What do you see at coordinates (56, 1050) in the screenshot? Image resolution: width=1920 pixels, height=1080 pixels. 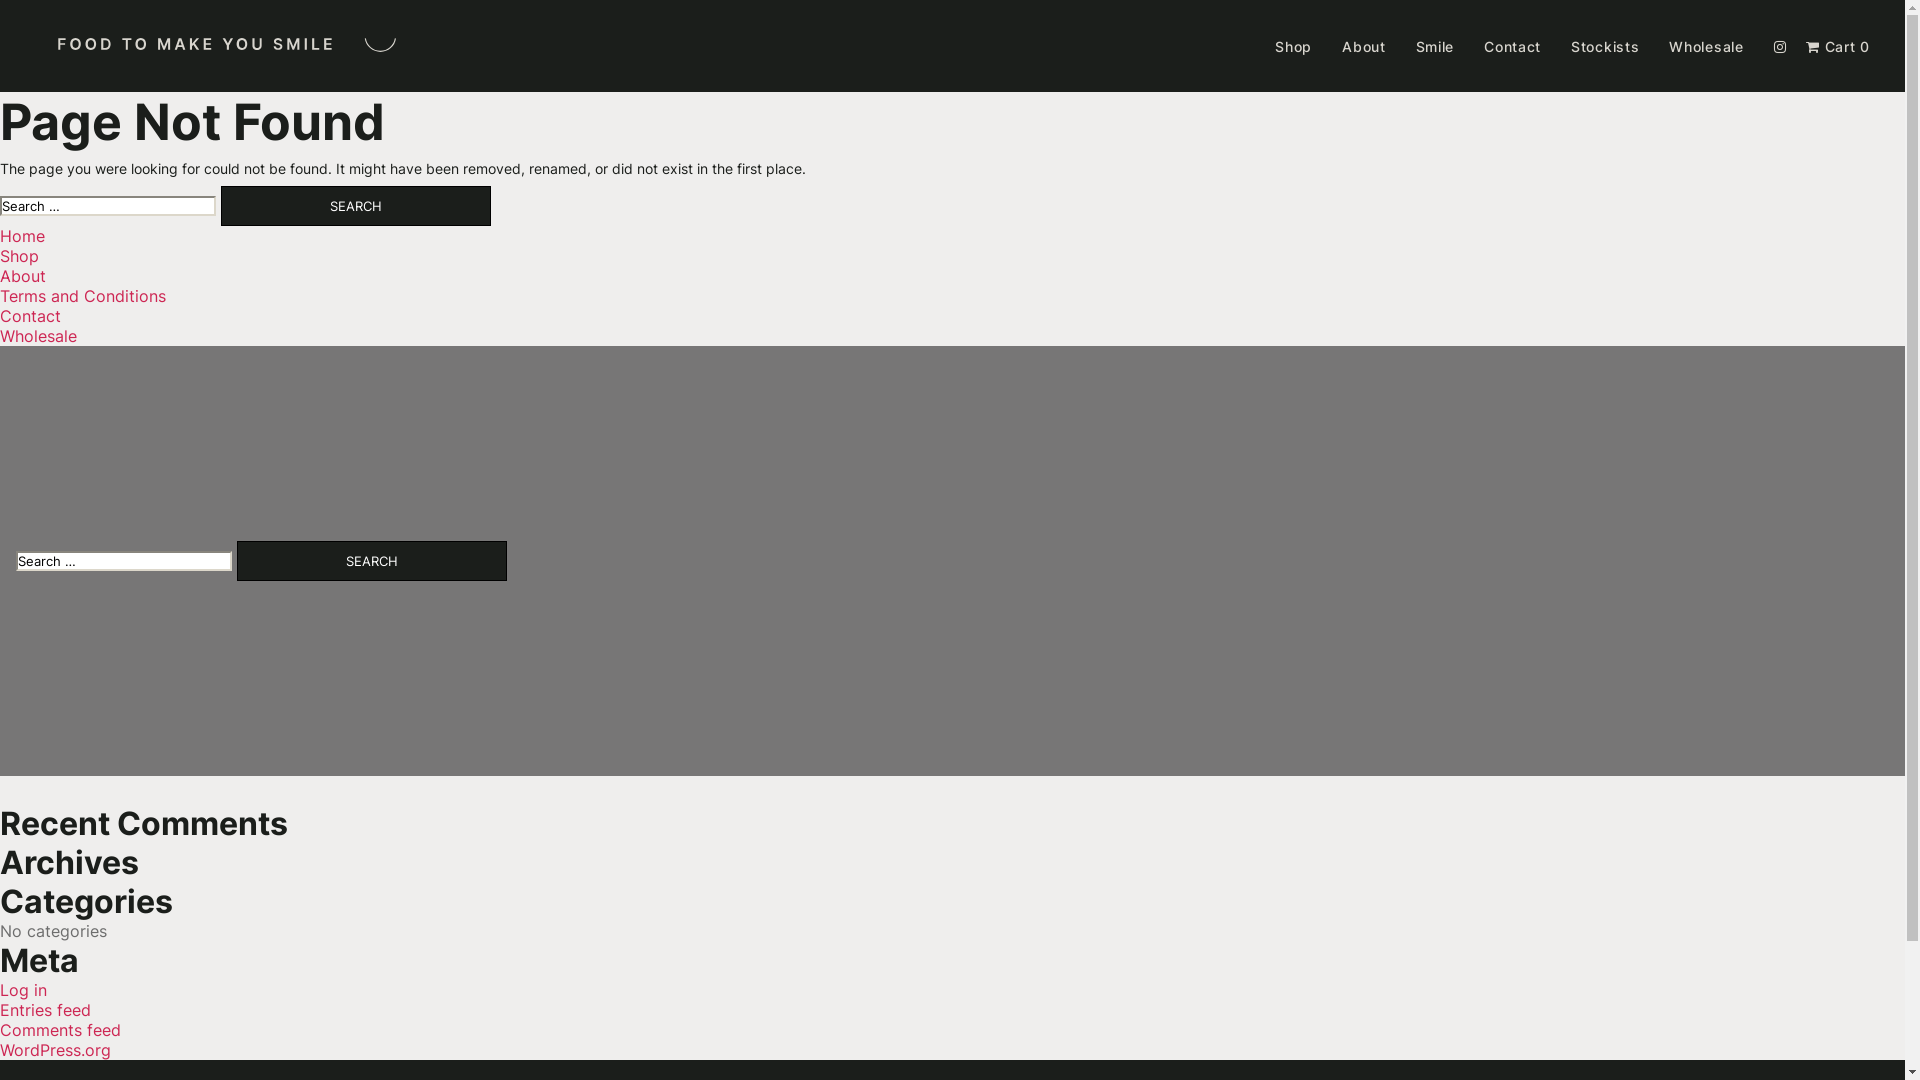 I see `WordPress.org` at bounding box center [56, 1050].